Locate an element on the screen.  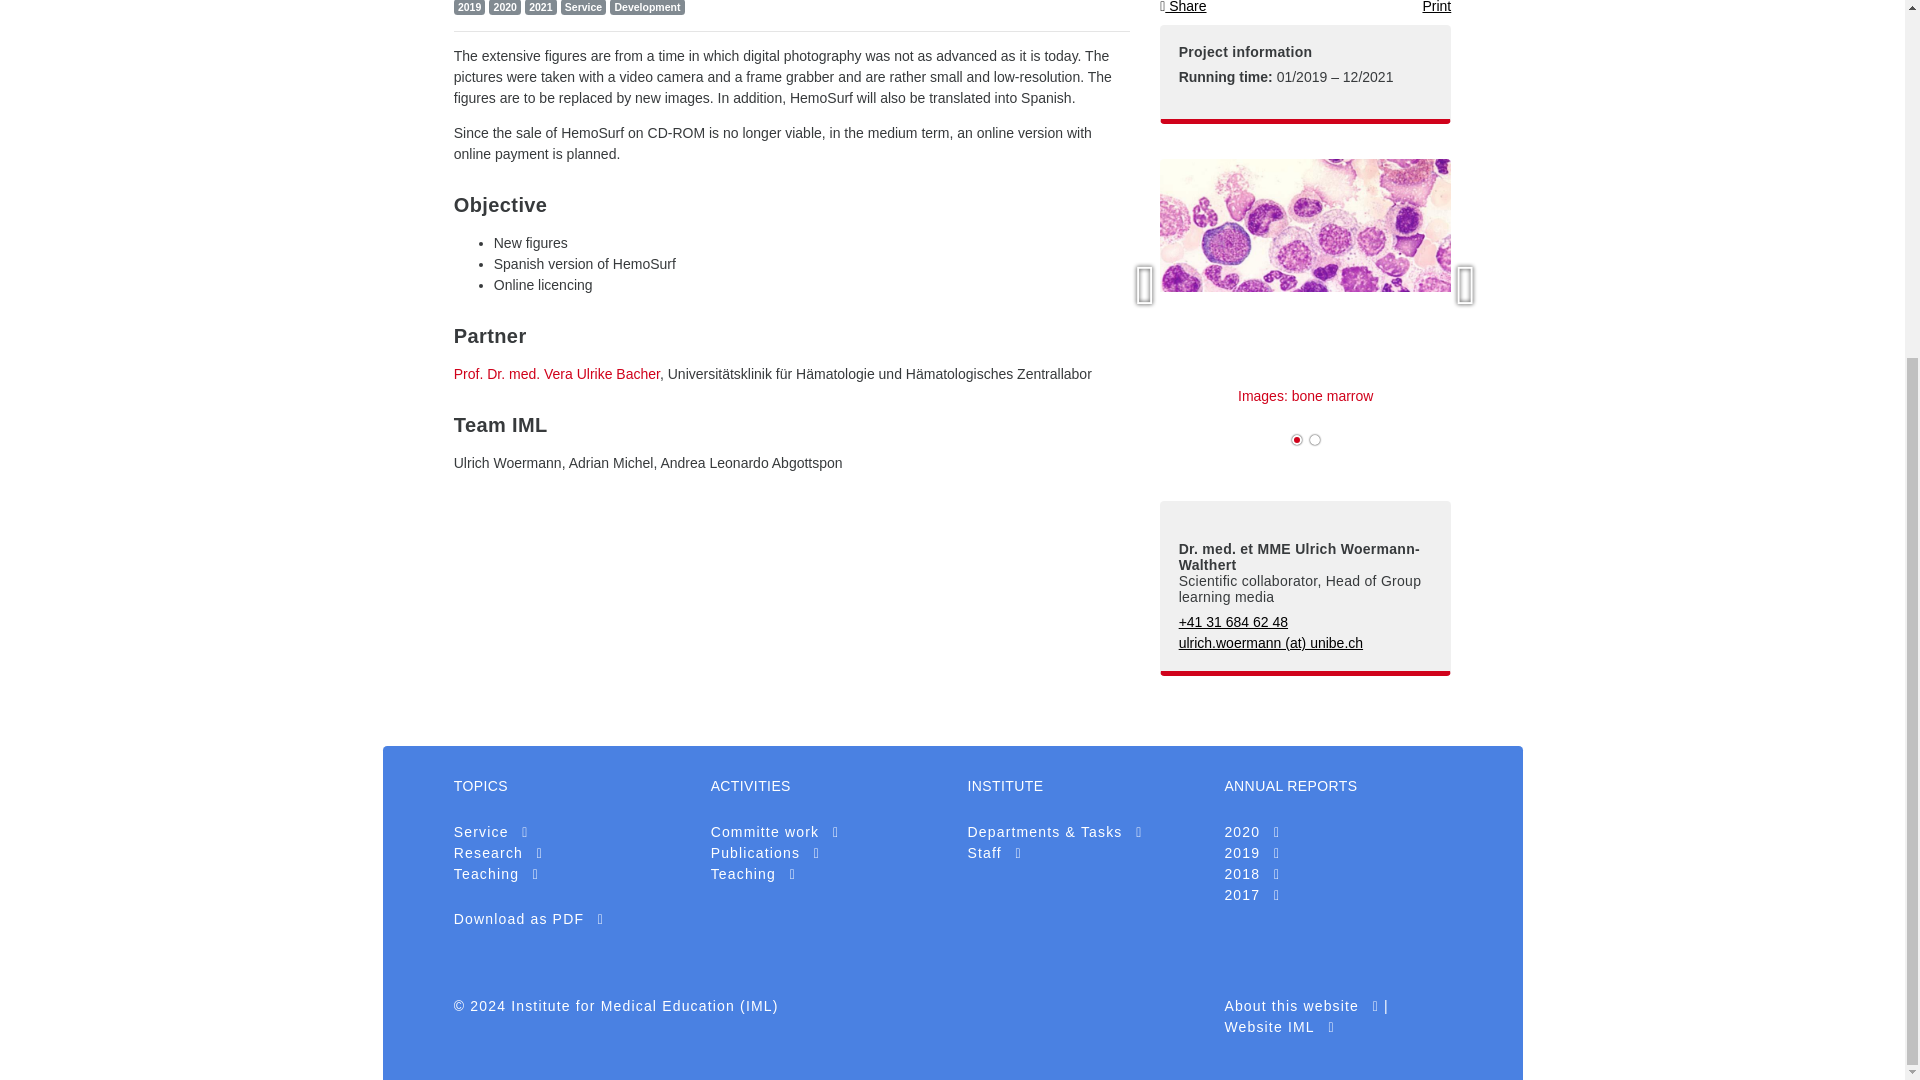
Staff is located at coordinates (994, 852).